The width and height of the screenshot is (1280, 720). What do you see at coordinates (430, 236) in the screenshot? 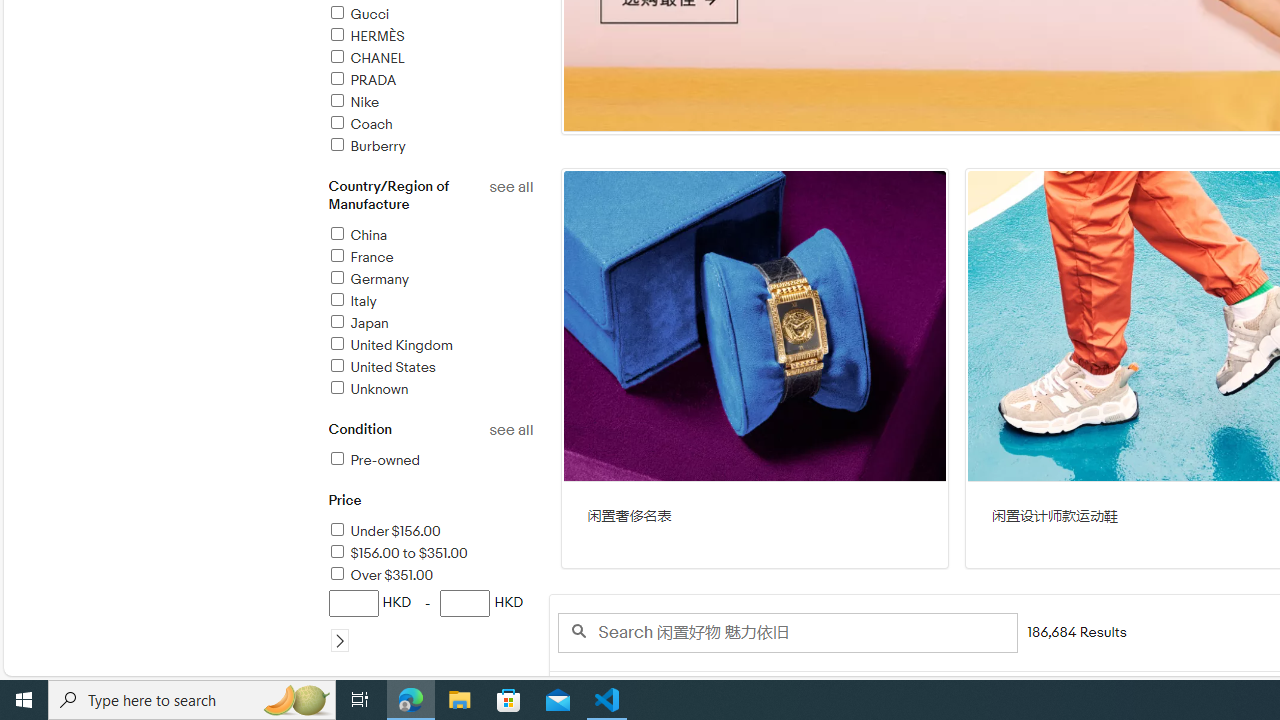
I see `China` at bounding box center [430, 236].